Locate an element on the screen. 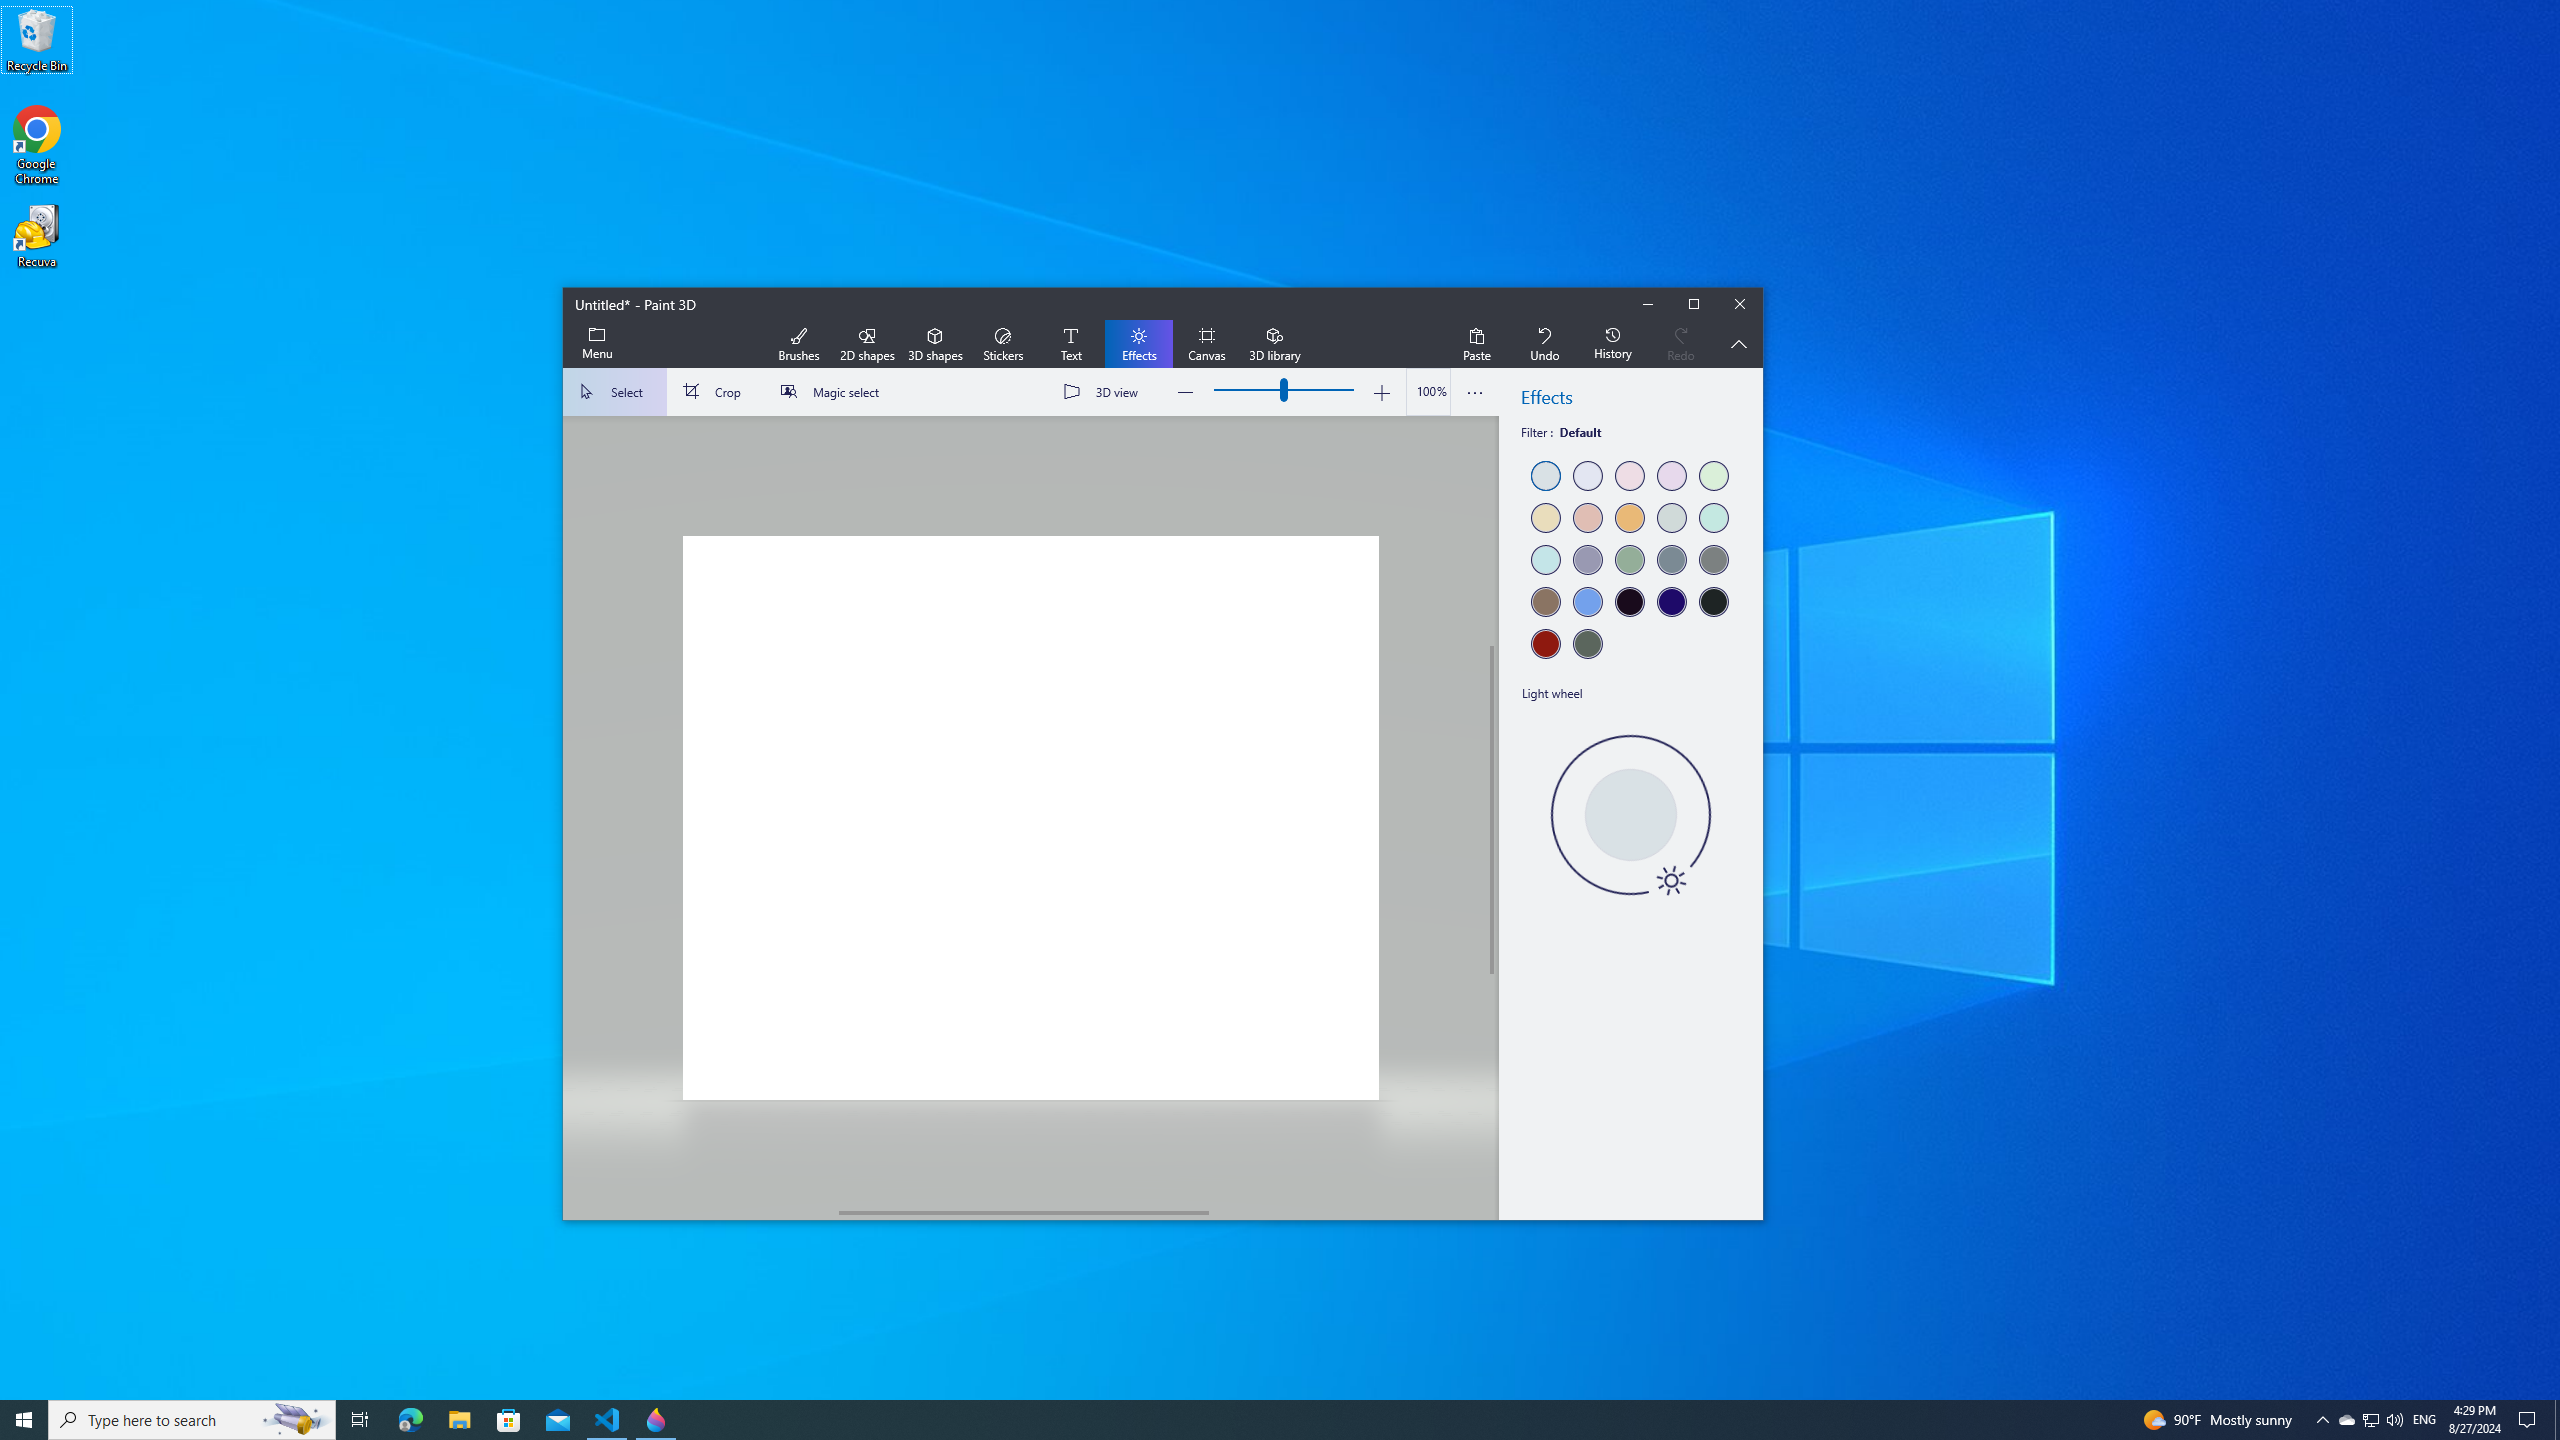 The height and width of the screenshot is (1440, 2560). Task View is located at coordinates (360, 1420).